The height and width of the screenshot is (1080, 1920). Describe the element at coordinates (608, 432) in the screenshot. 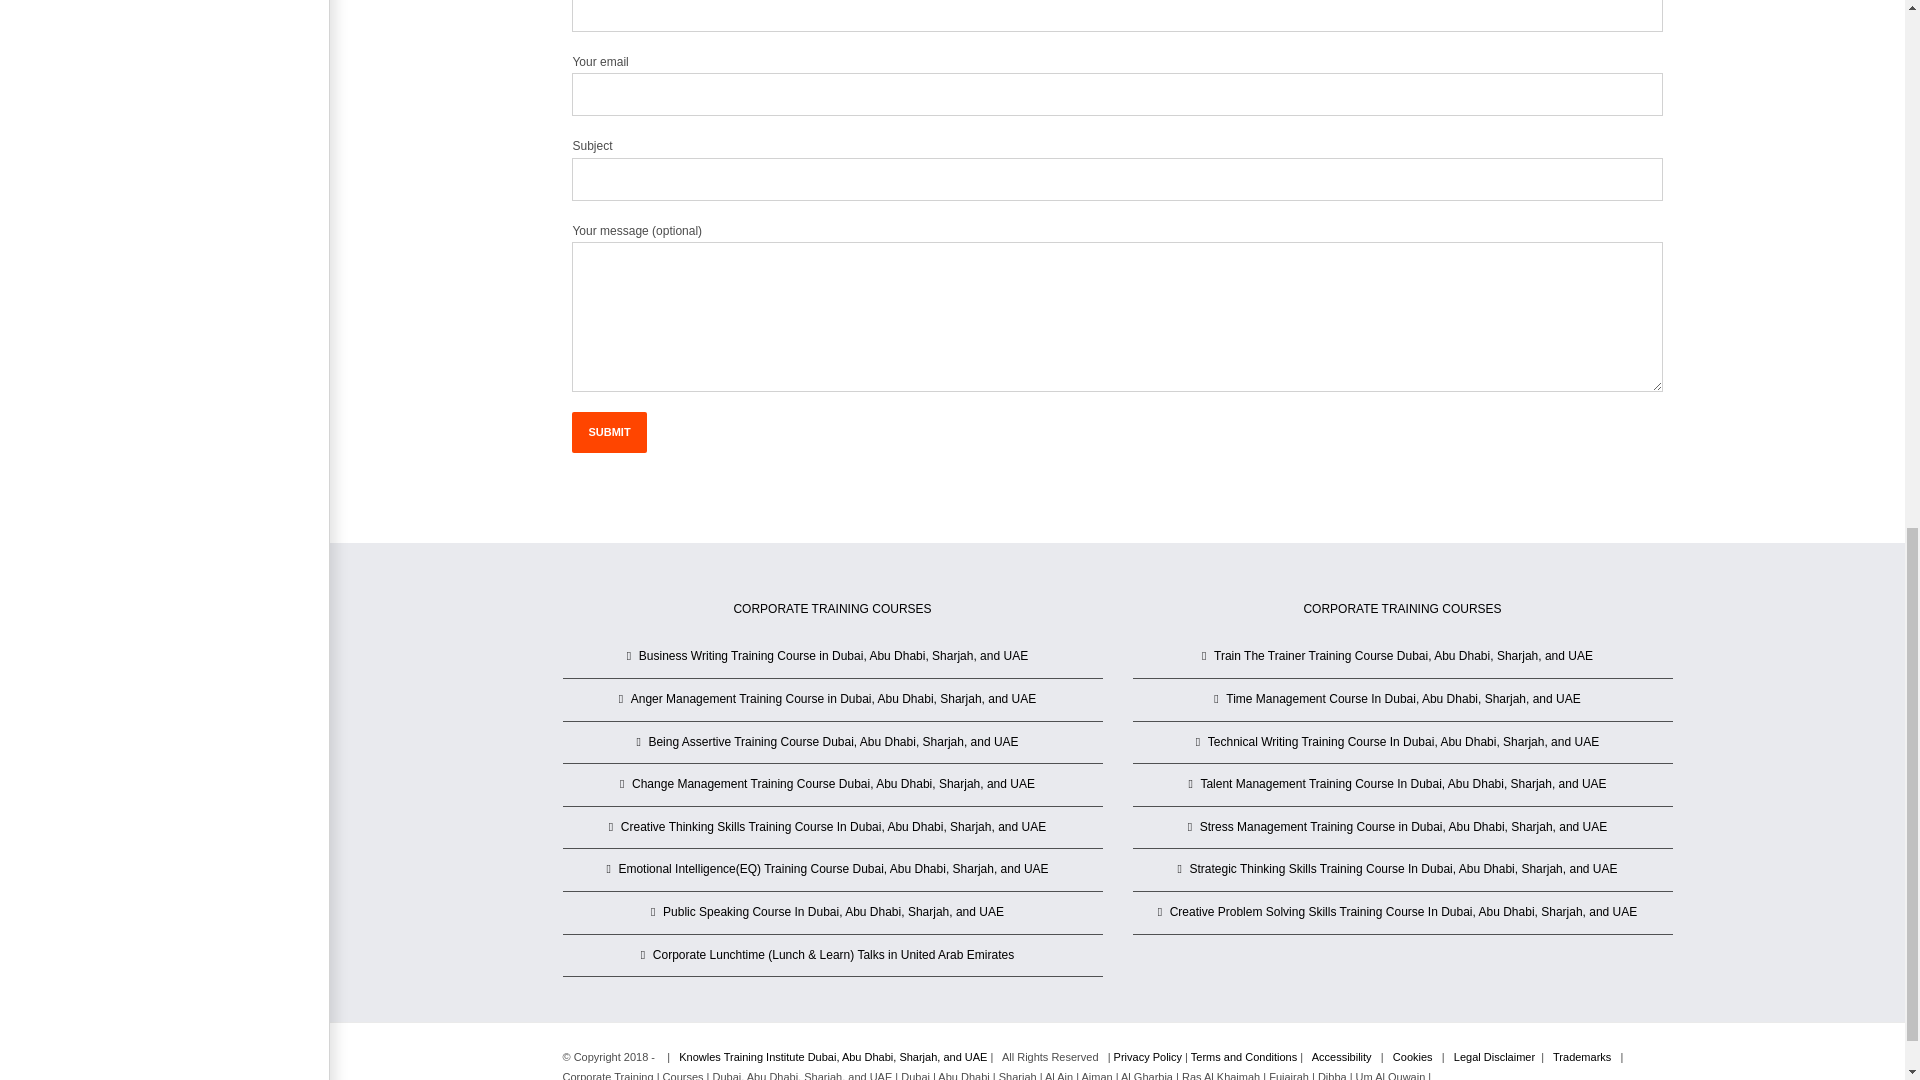

I see `Submit` at that location.